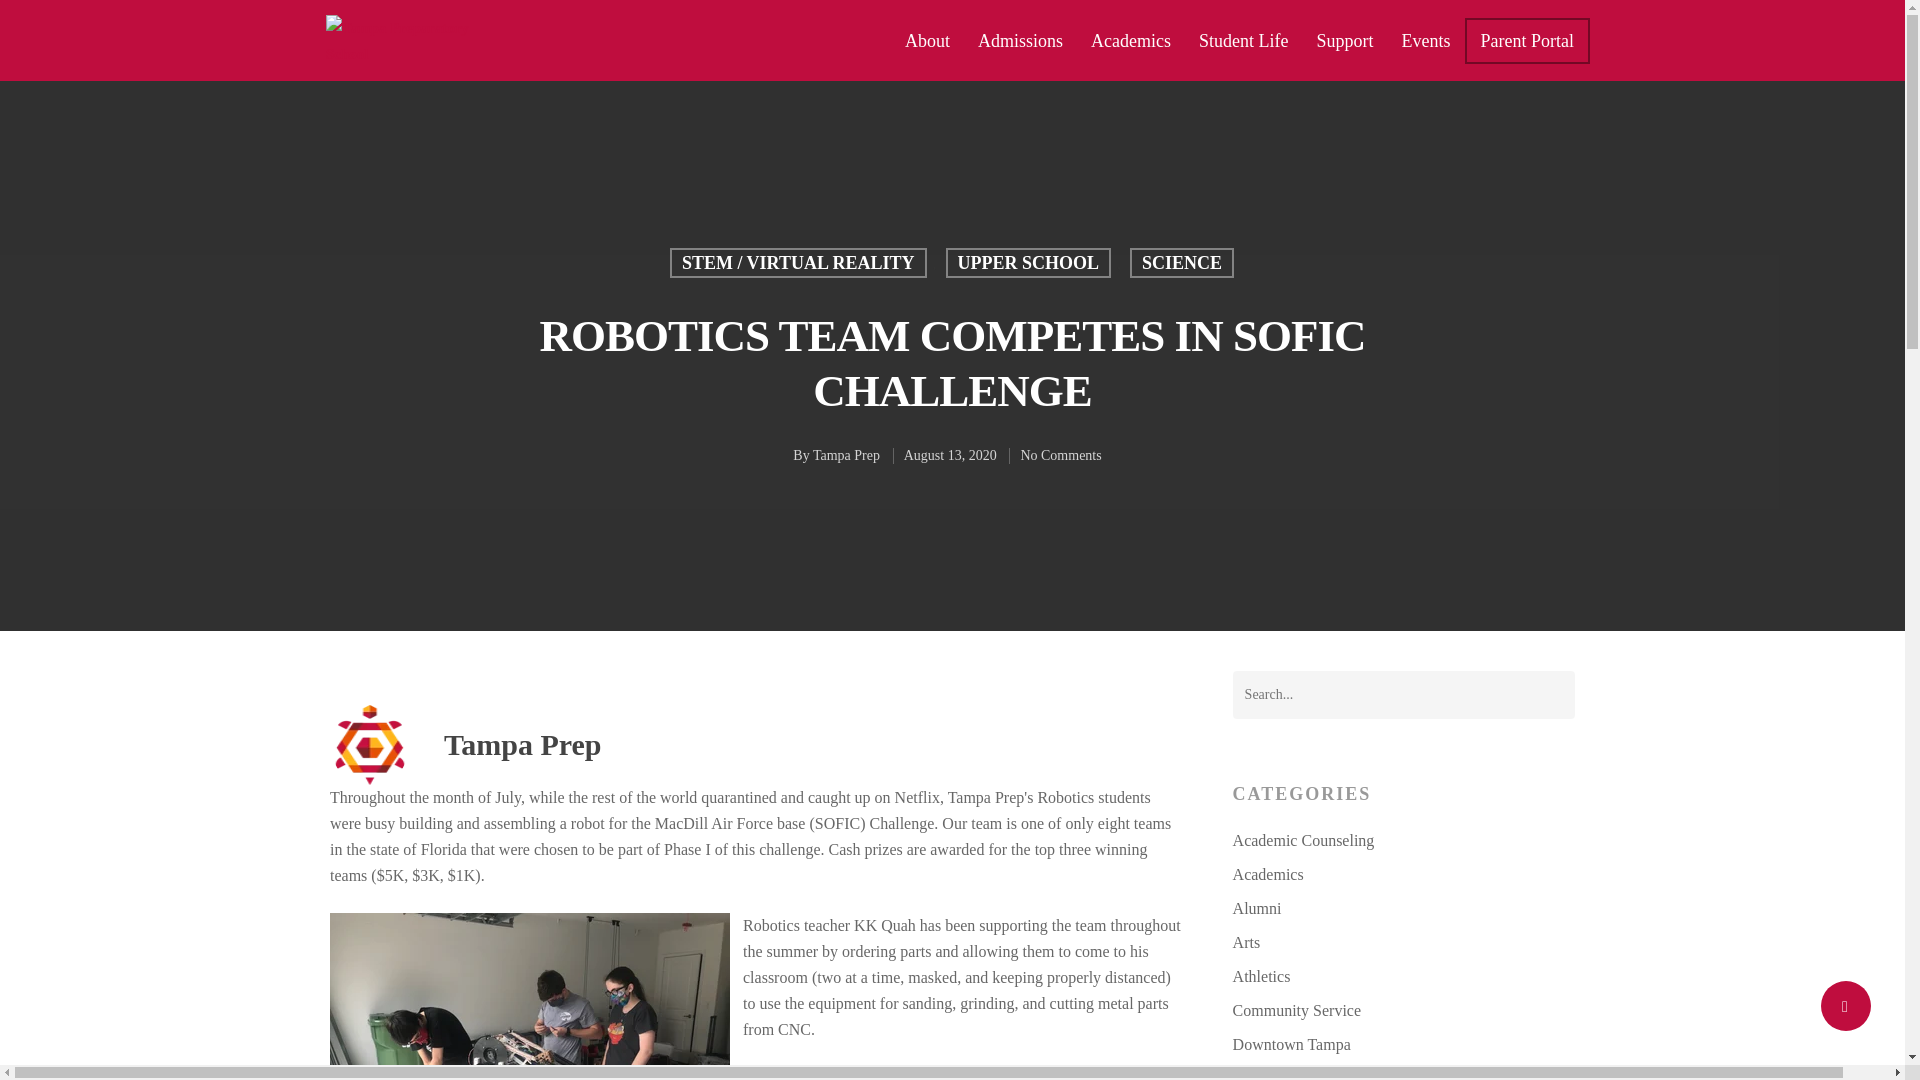  Describe the element at coordinates (846, 456) in the screenshot. I see `Posts by Tampa Prep` at that location.